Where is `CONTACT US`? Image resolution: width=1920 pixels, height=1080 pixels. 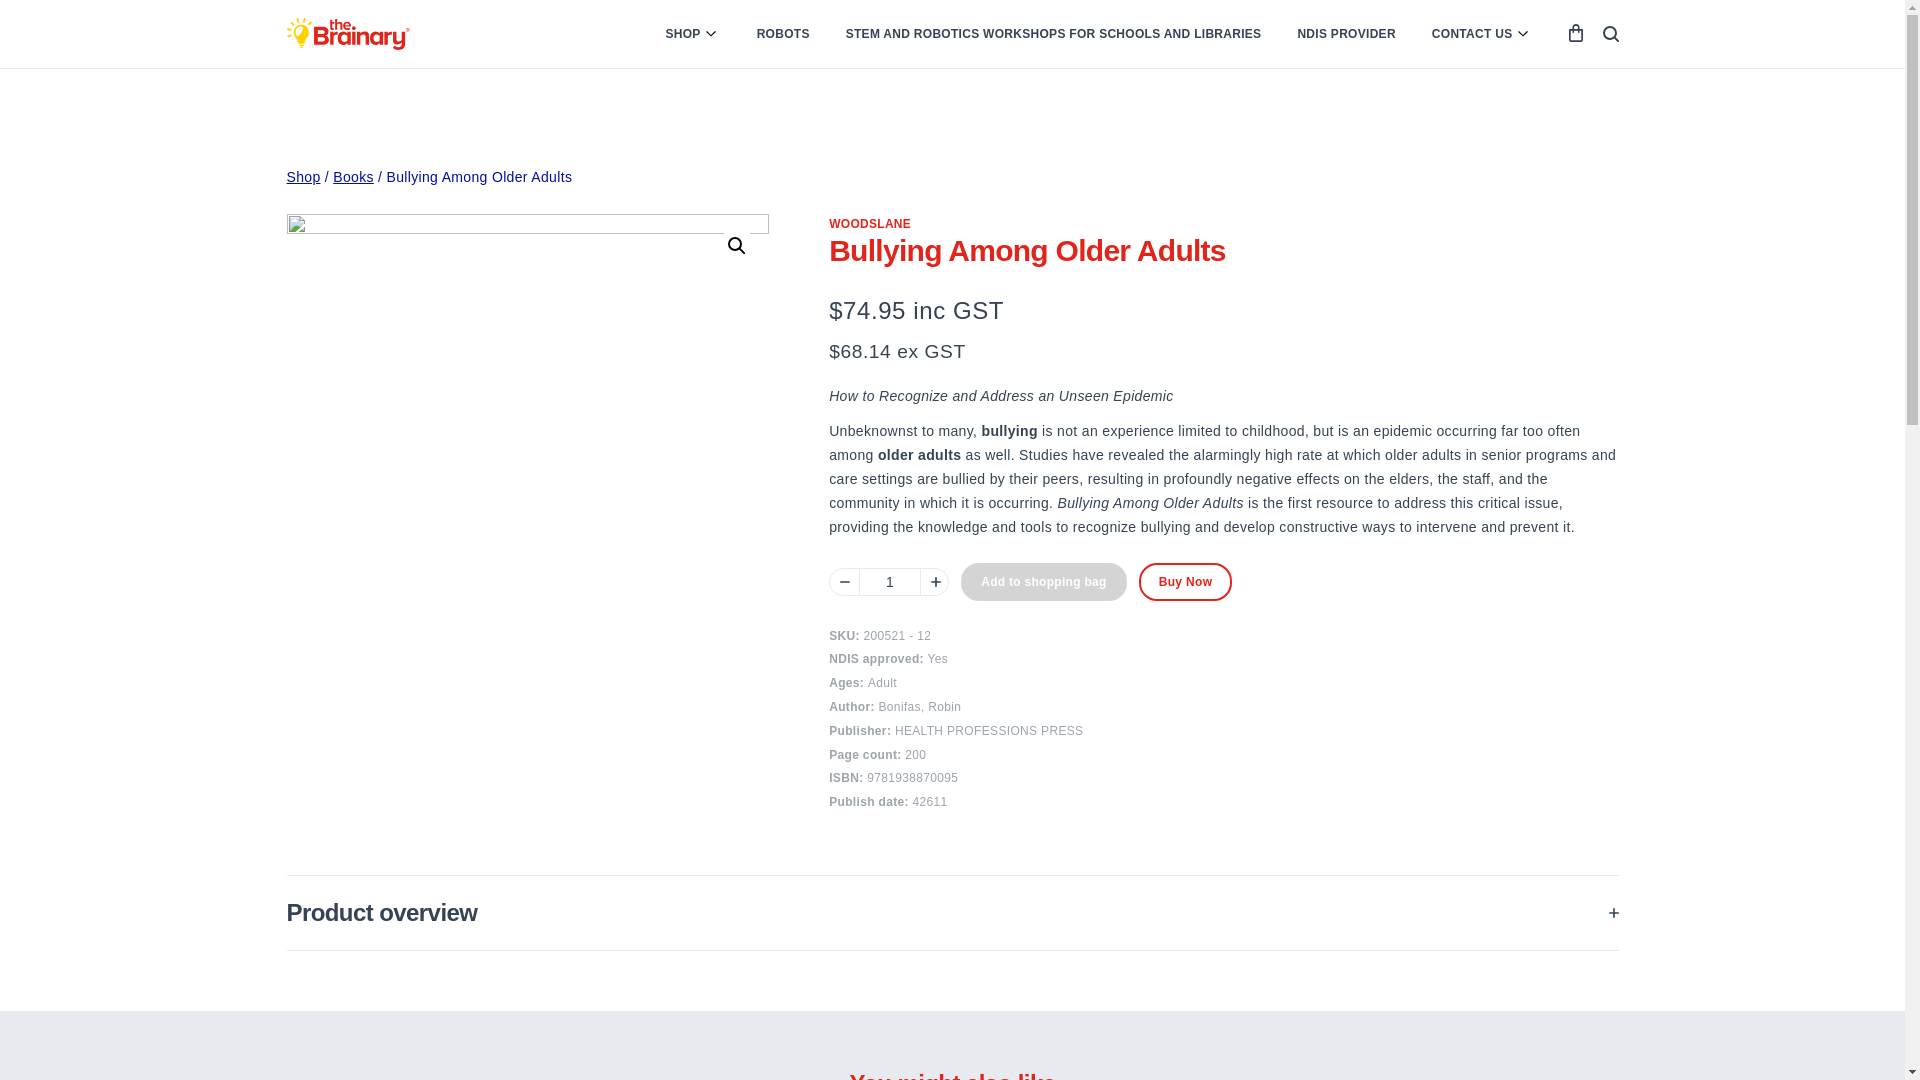 CONTACT US is located at coordinates (1482, 34).